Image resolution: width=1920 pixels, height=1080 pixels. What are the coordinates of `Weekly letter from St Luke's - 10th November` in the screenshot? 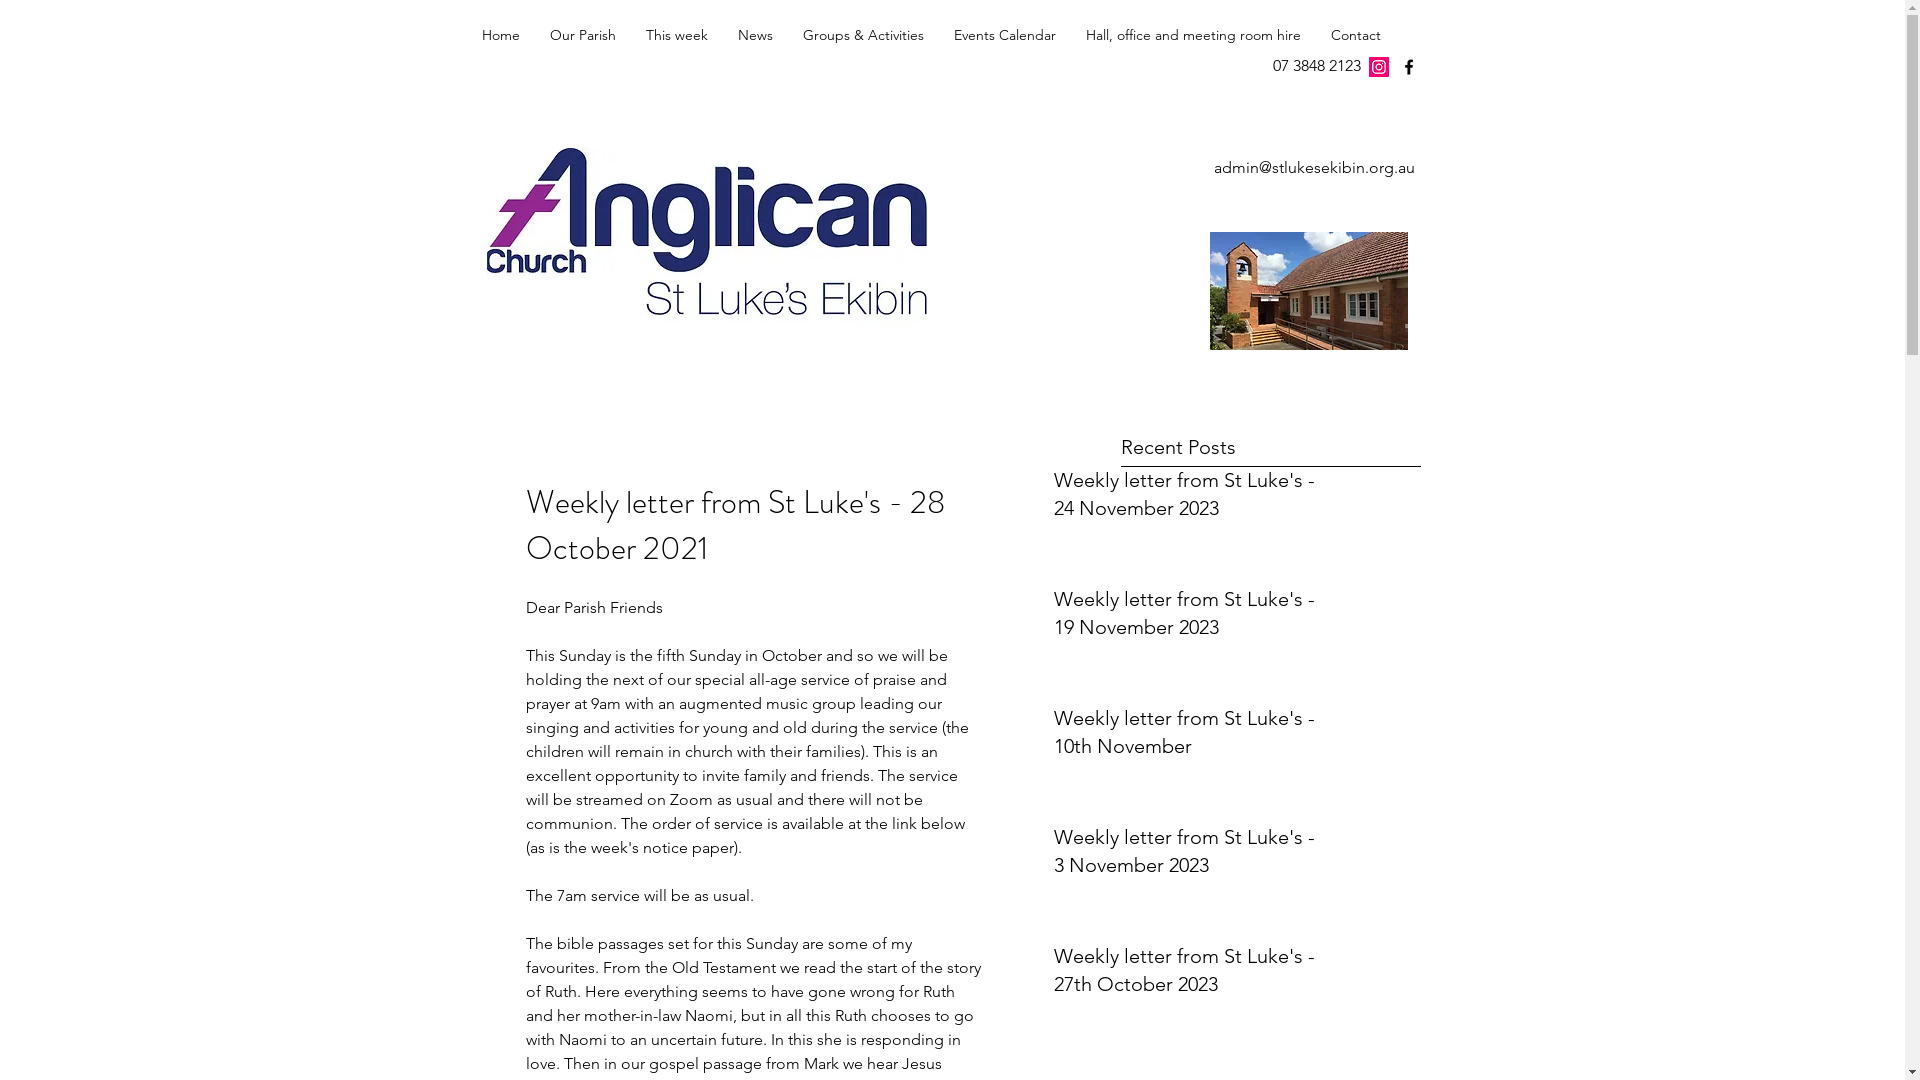 It's located at (1185, 736).